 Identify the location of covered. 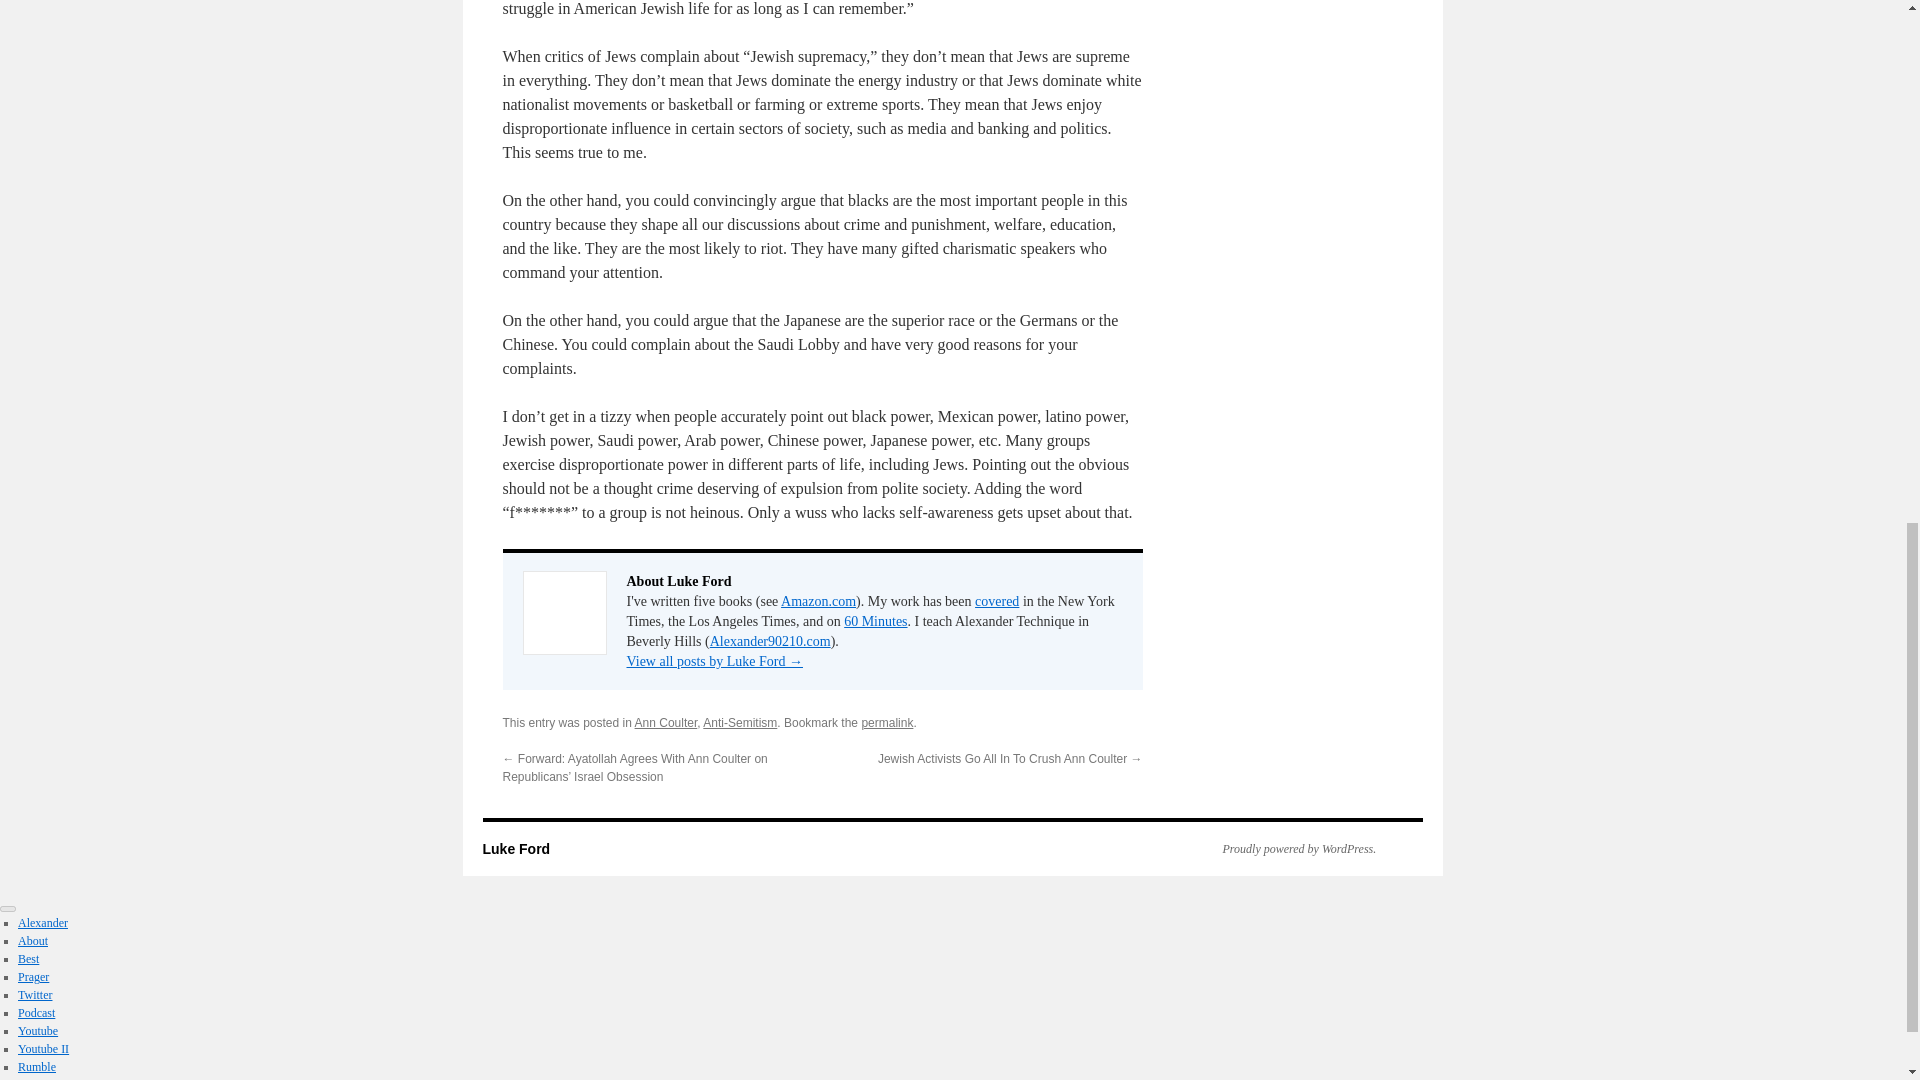
(997, 602).